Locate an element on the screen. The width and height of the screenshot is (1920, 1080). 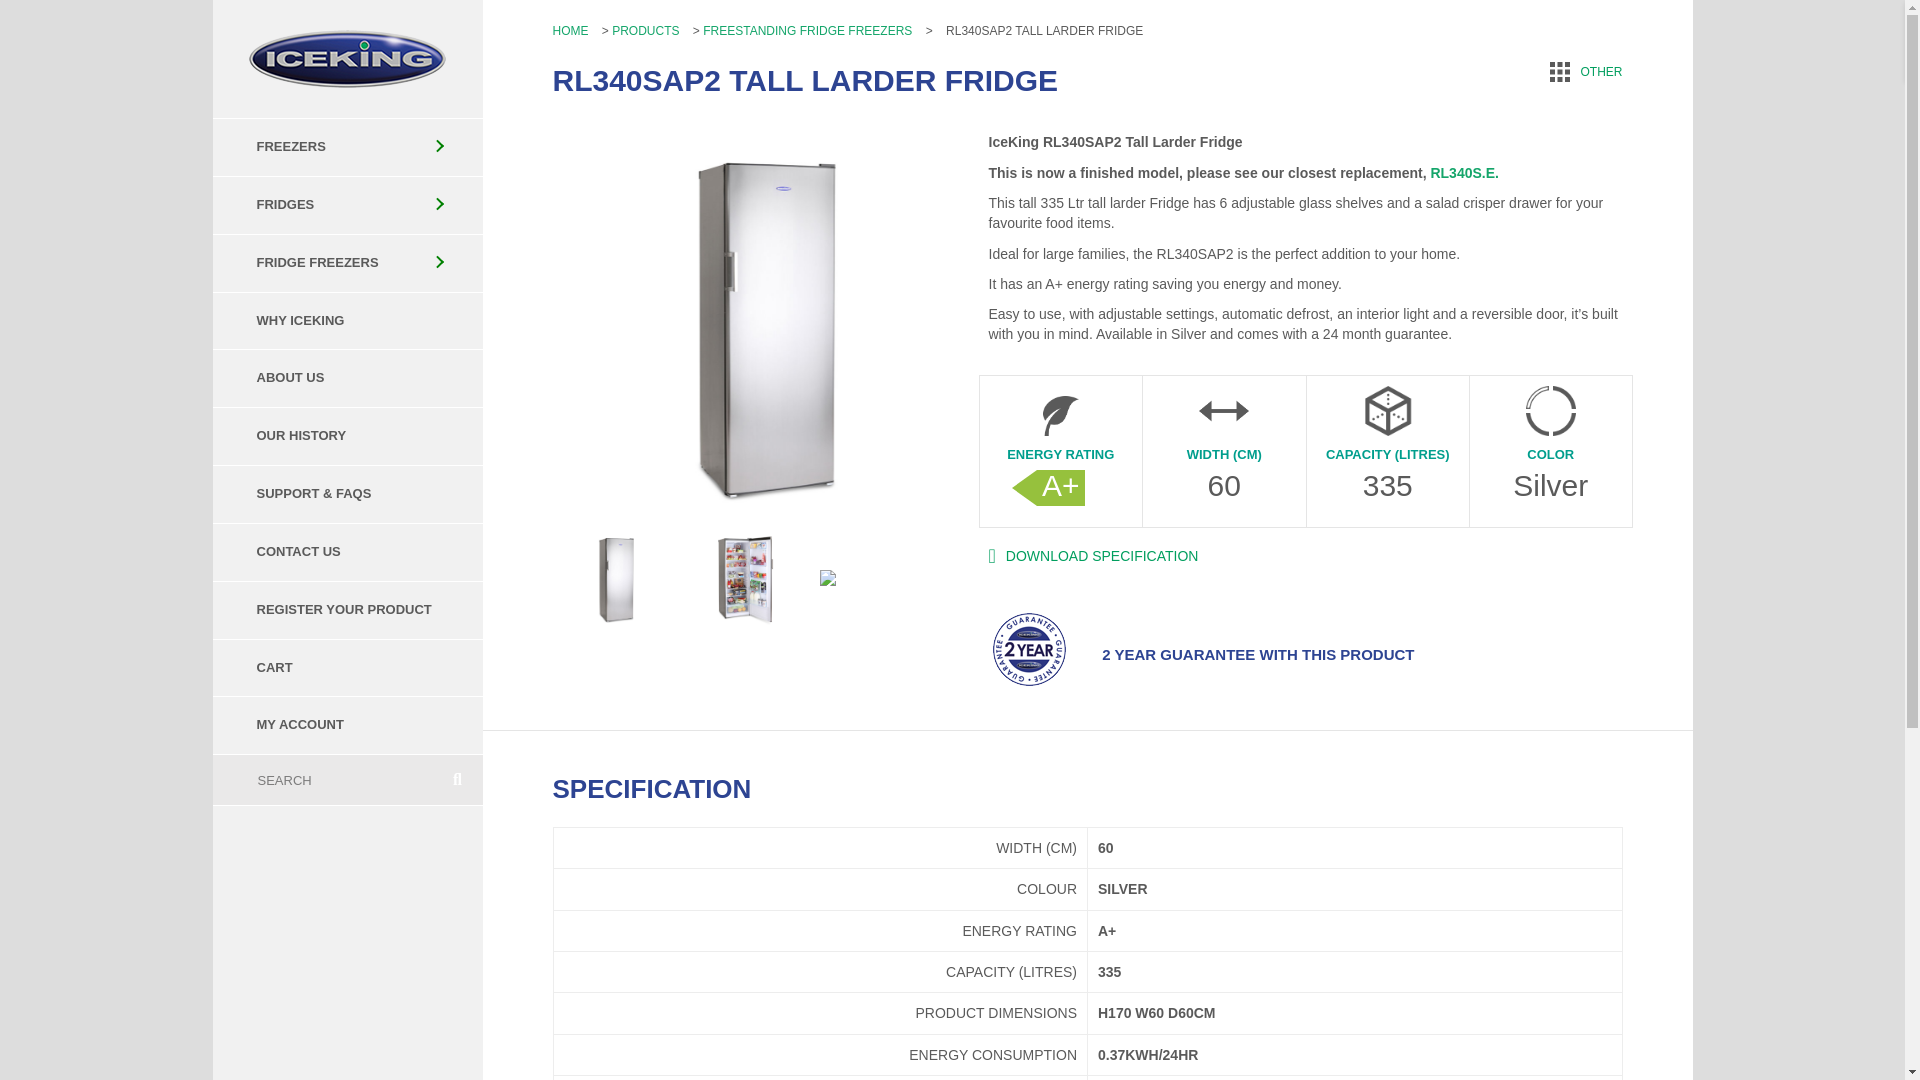
MY ACCOUNT is located at coordinates (346, 726).